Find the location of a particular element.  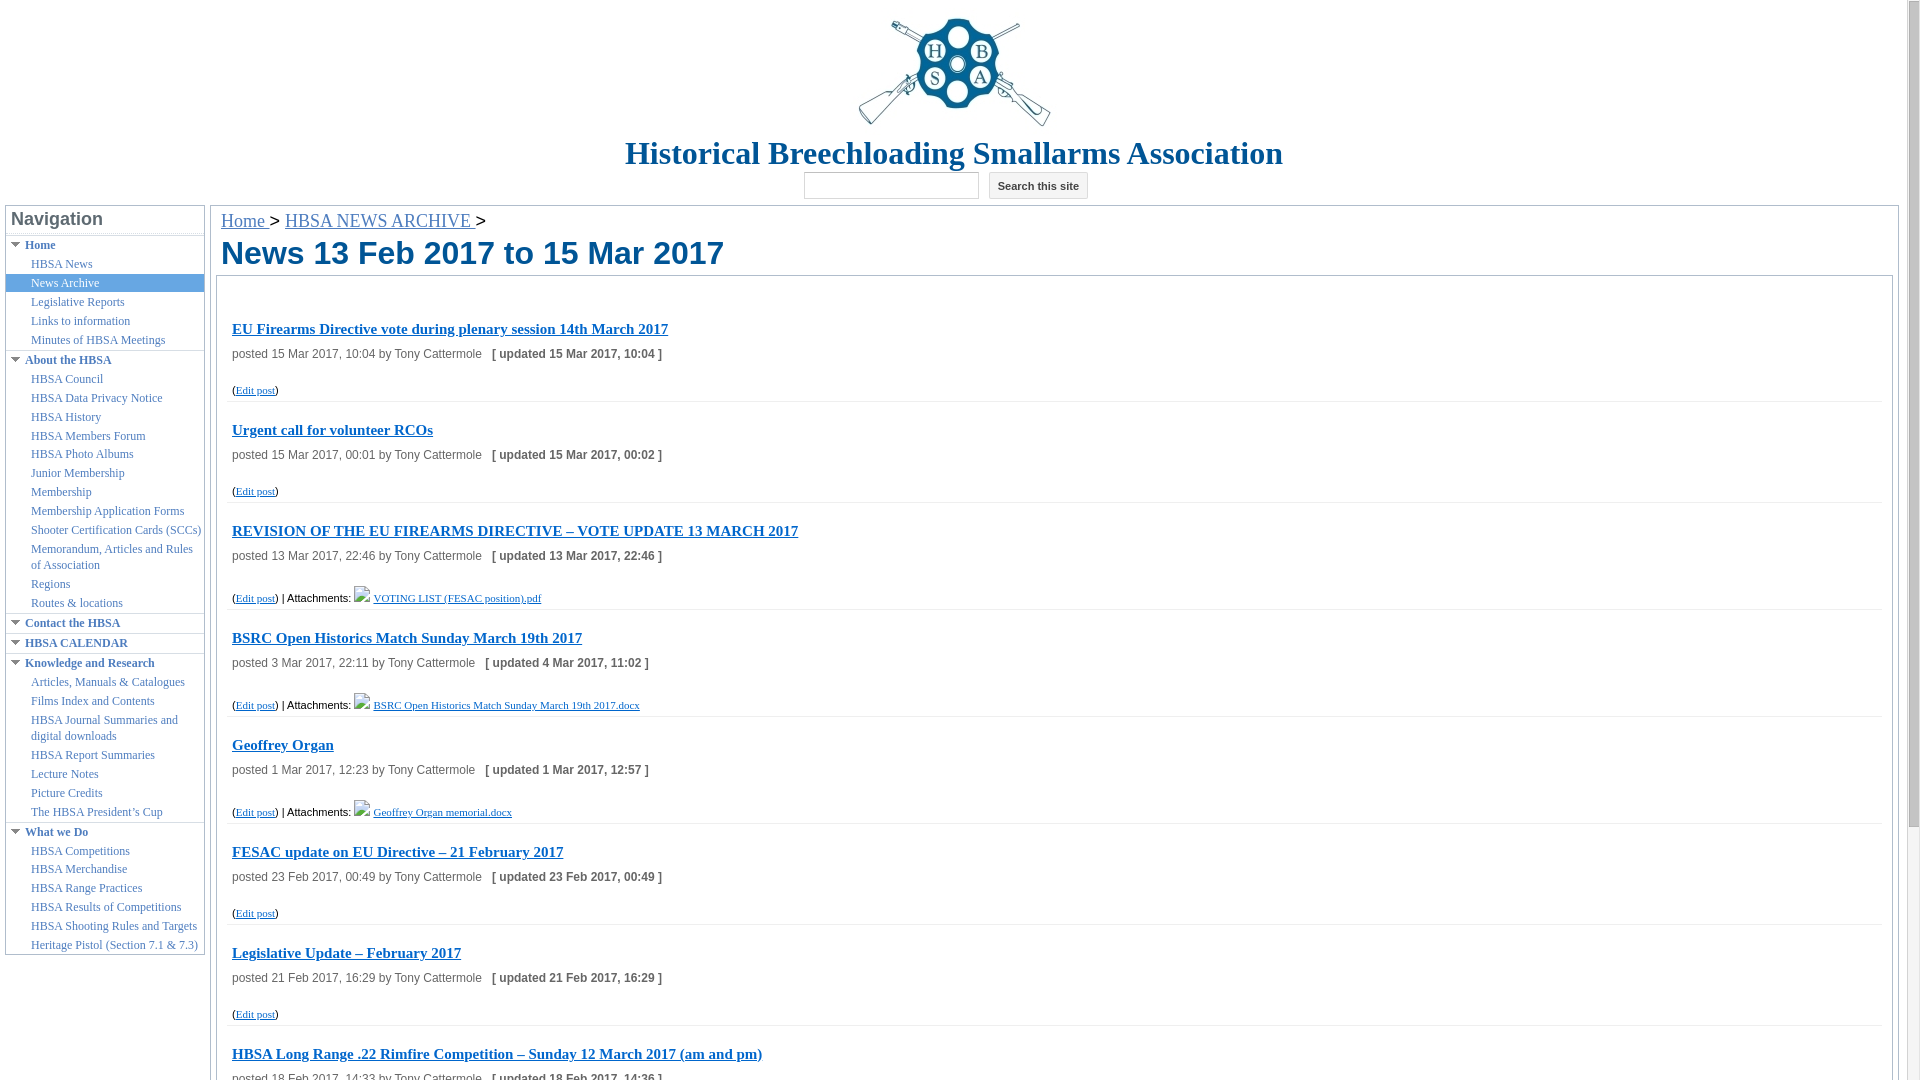

HBSA Photo Albums is located at coordinates (116, 455).